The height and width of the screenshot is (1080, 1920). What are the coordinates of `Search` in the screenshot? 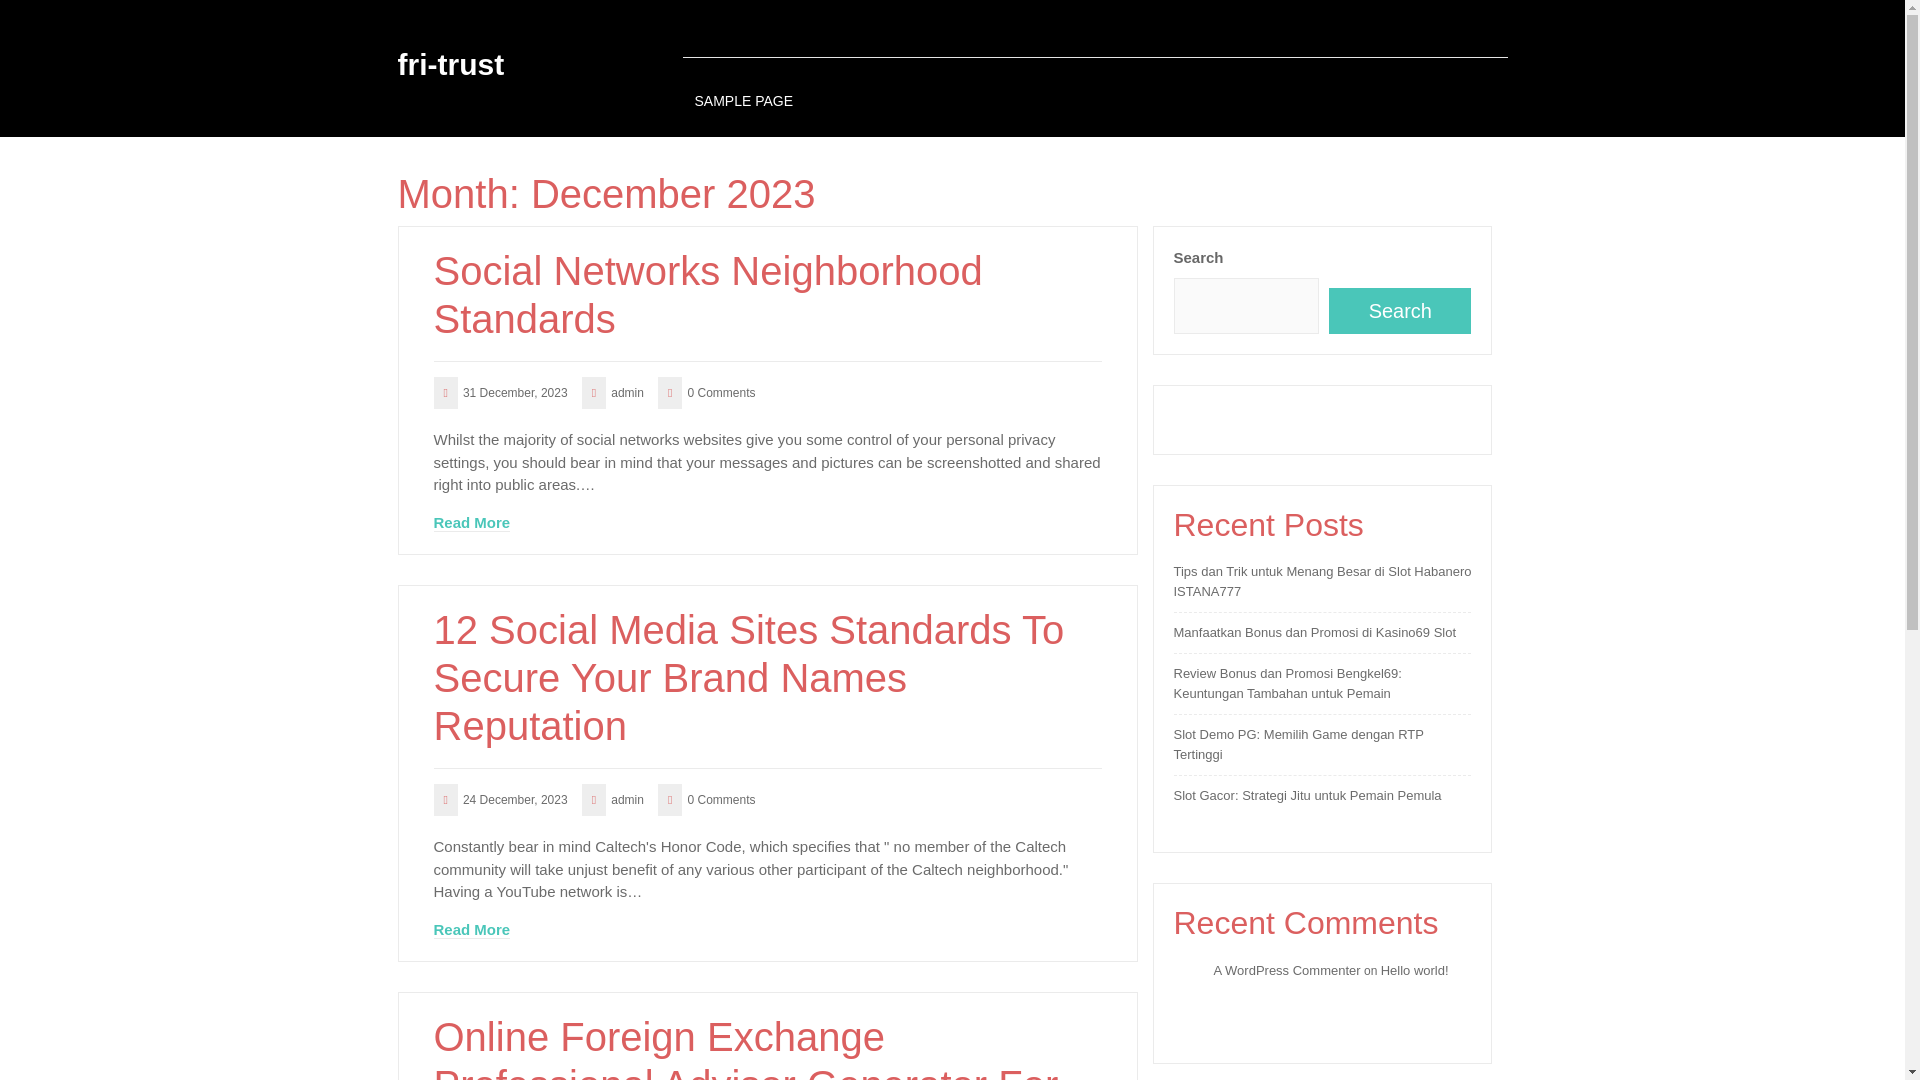 It's located at (1399, 310).